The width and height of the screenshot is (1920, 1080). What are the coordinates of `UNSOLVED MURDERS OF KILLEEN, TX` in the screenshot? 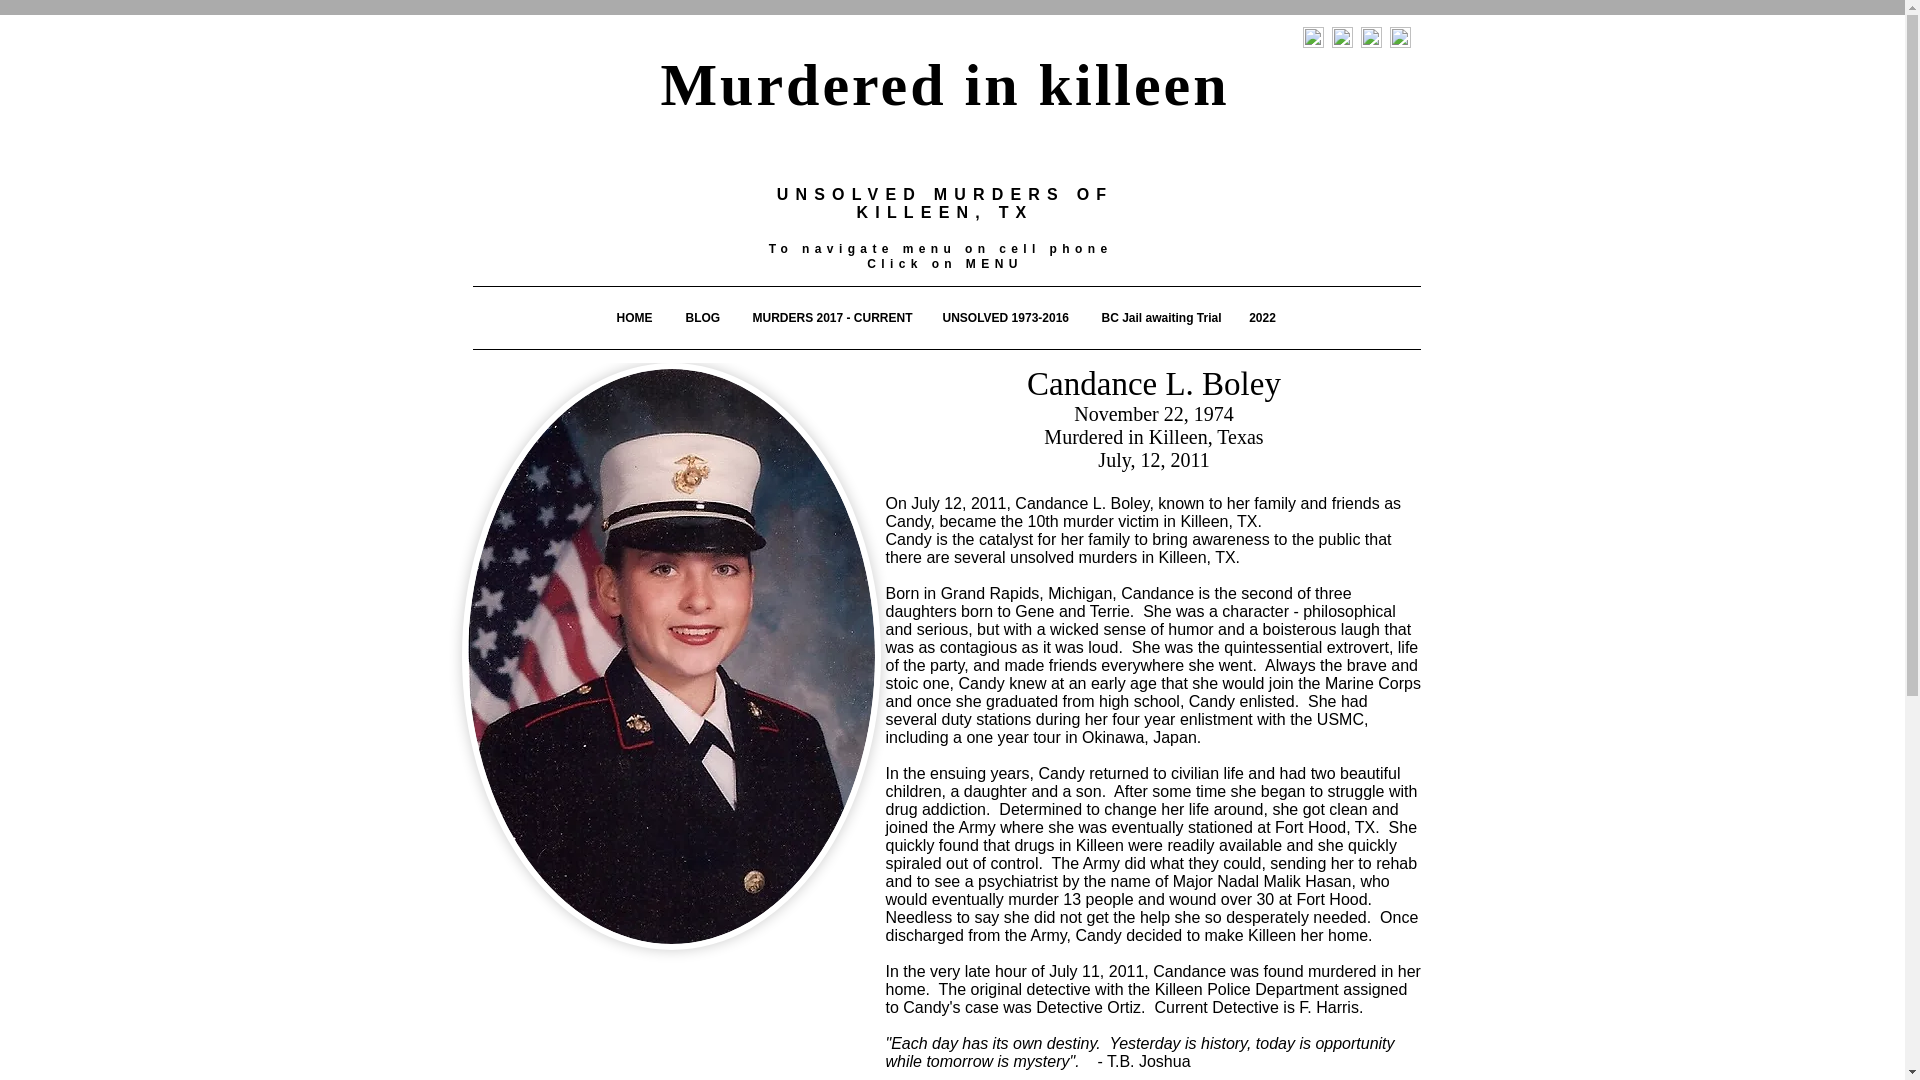 It's located at (945, 203).